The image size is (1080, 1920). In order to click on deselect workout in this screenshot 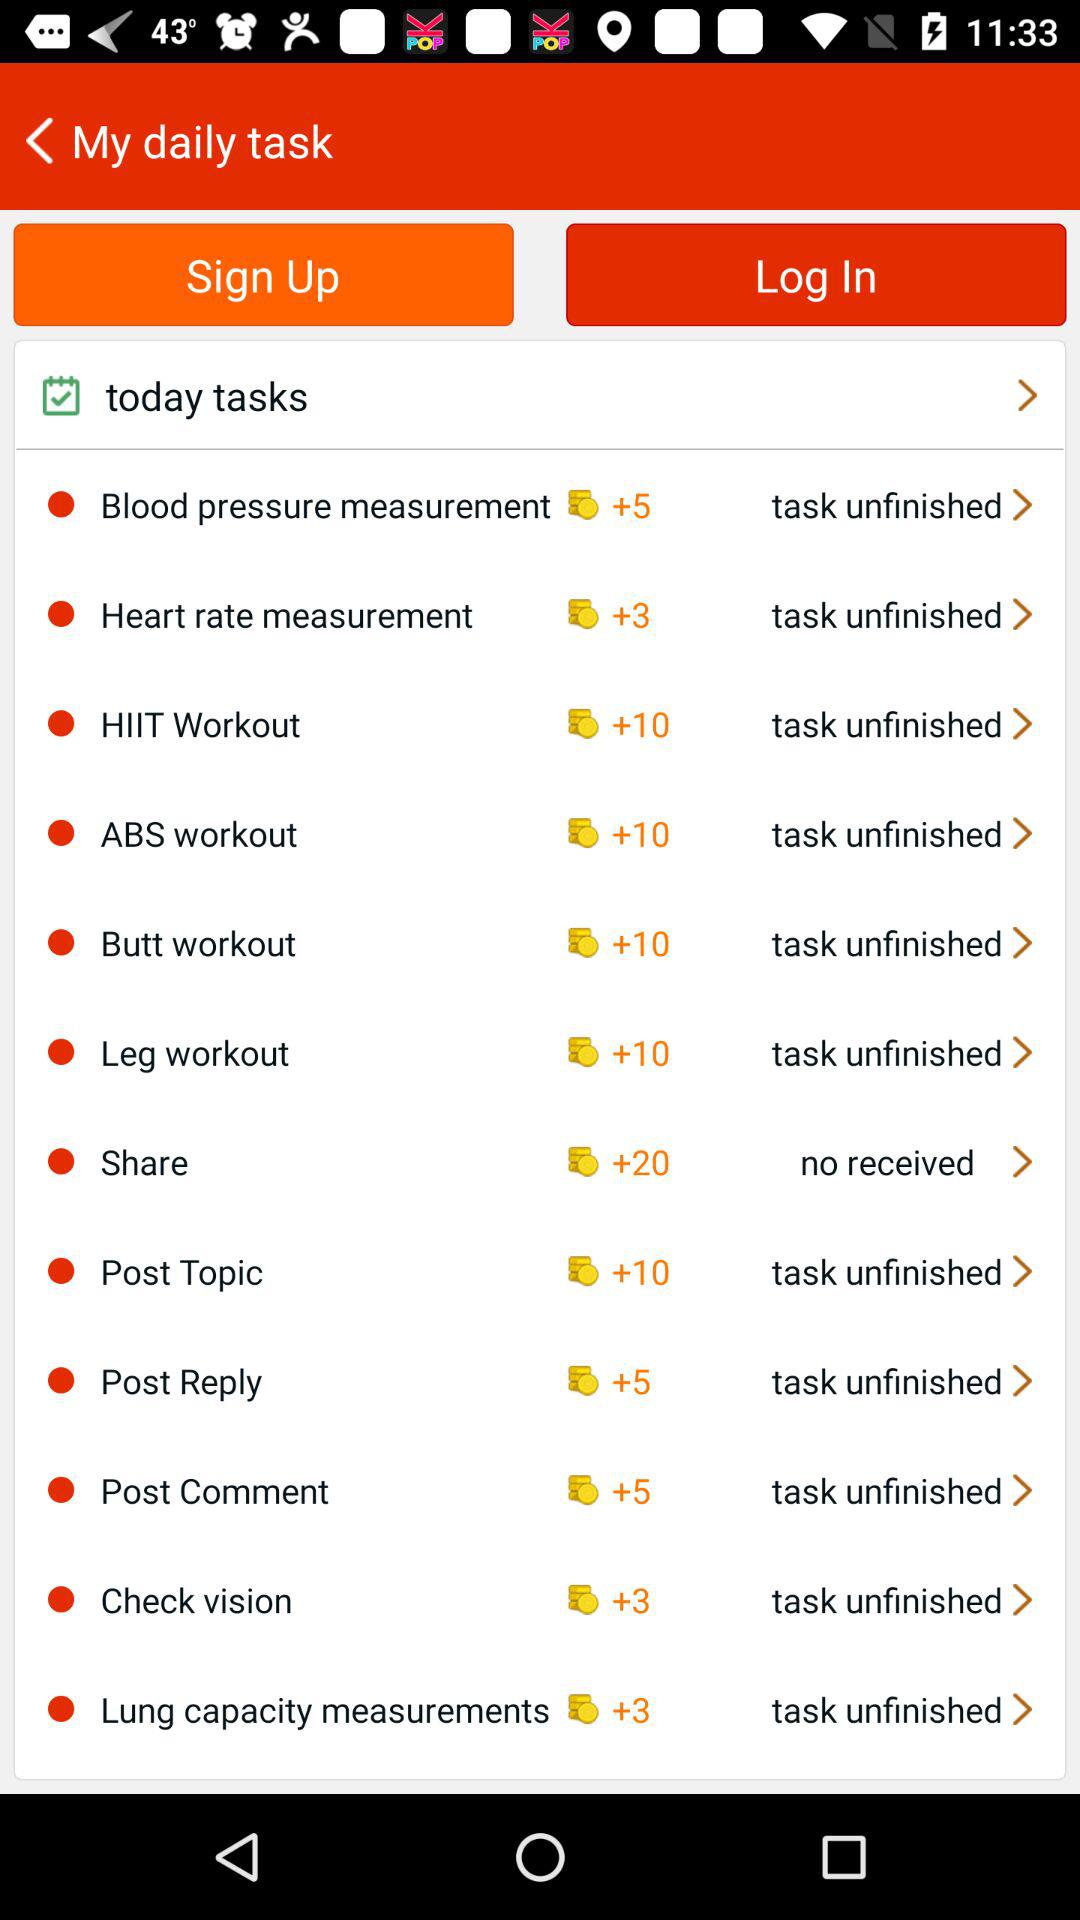, I will do `click(61, 942)`.